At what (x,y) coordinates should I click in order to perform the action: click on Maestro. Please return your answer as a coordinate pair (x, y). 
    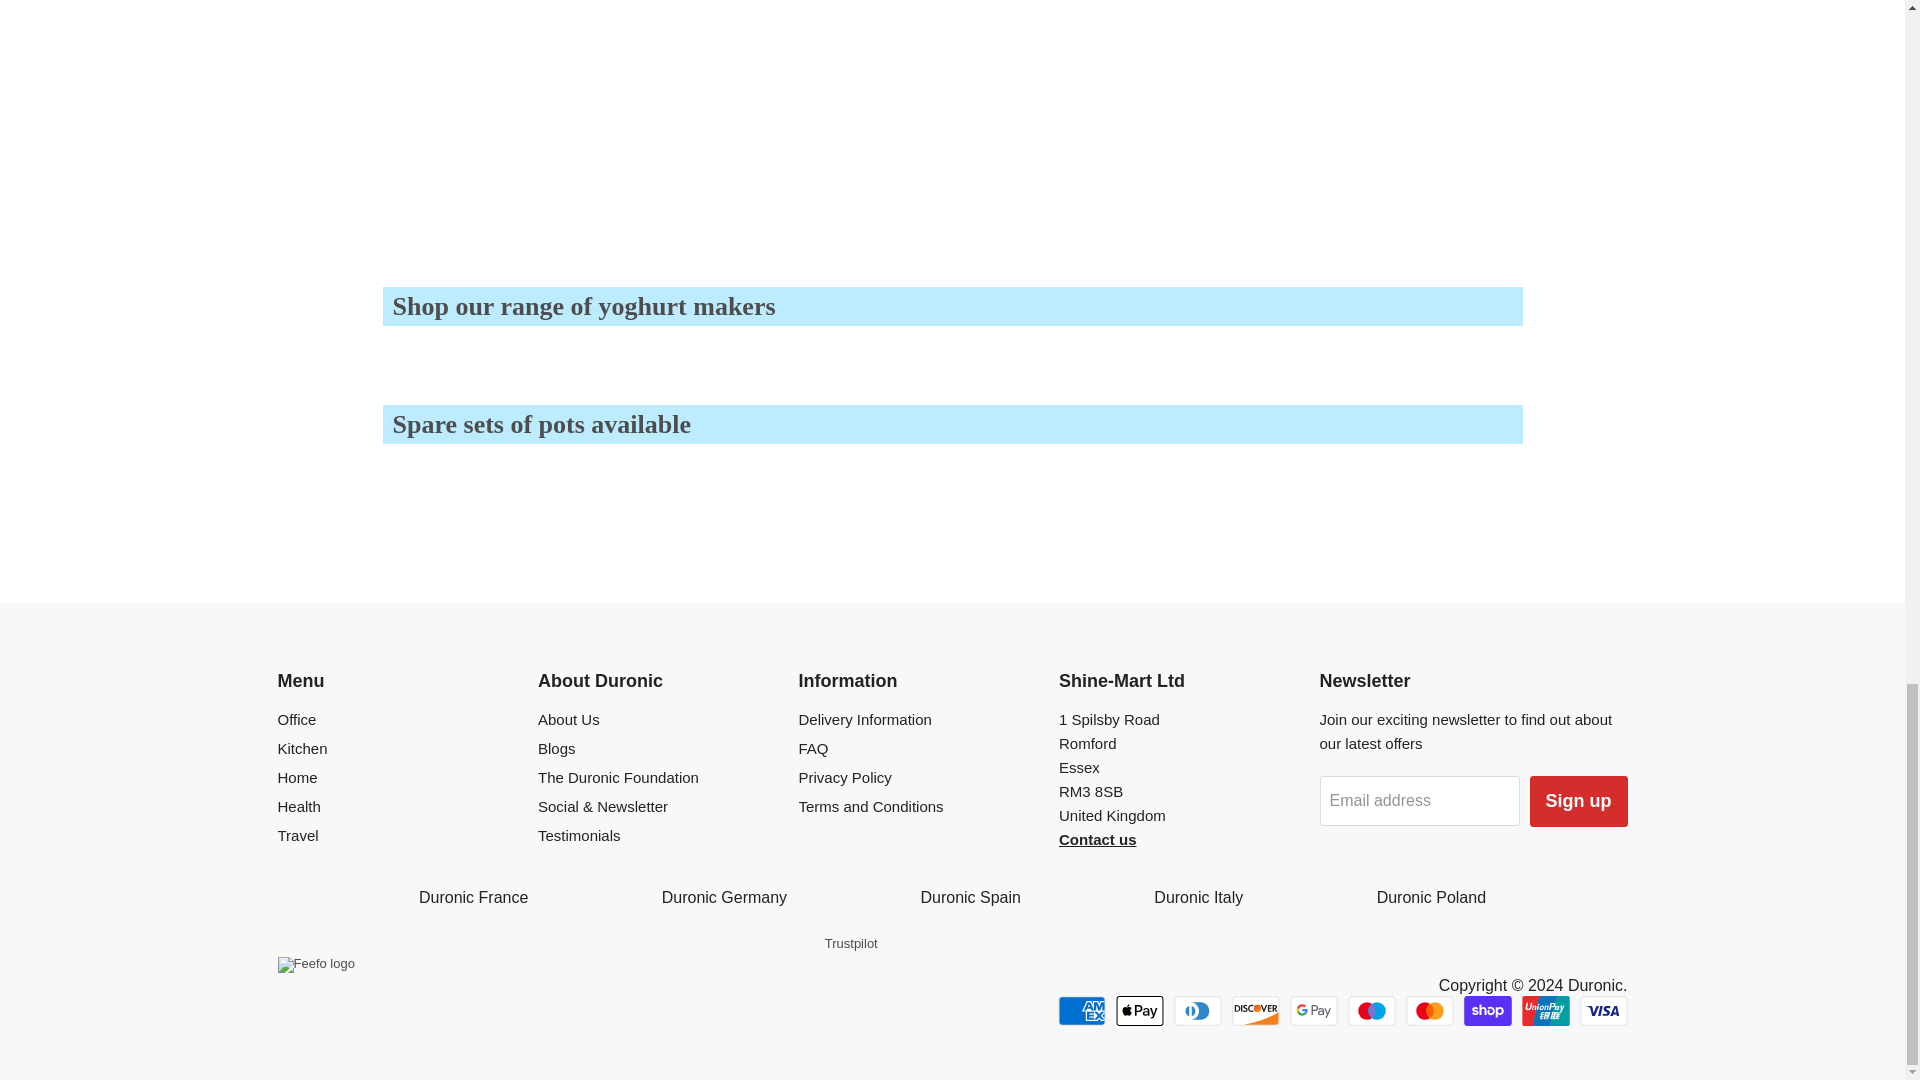
    Looking at the image, I should click on (1371, 1010).